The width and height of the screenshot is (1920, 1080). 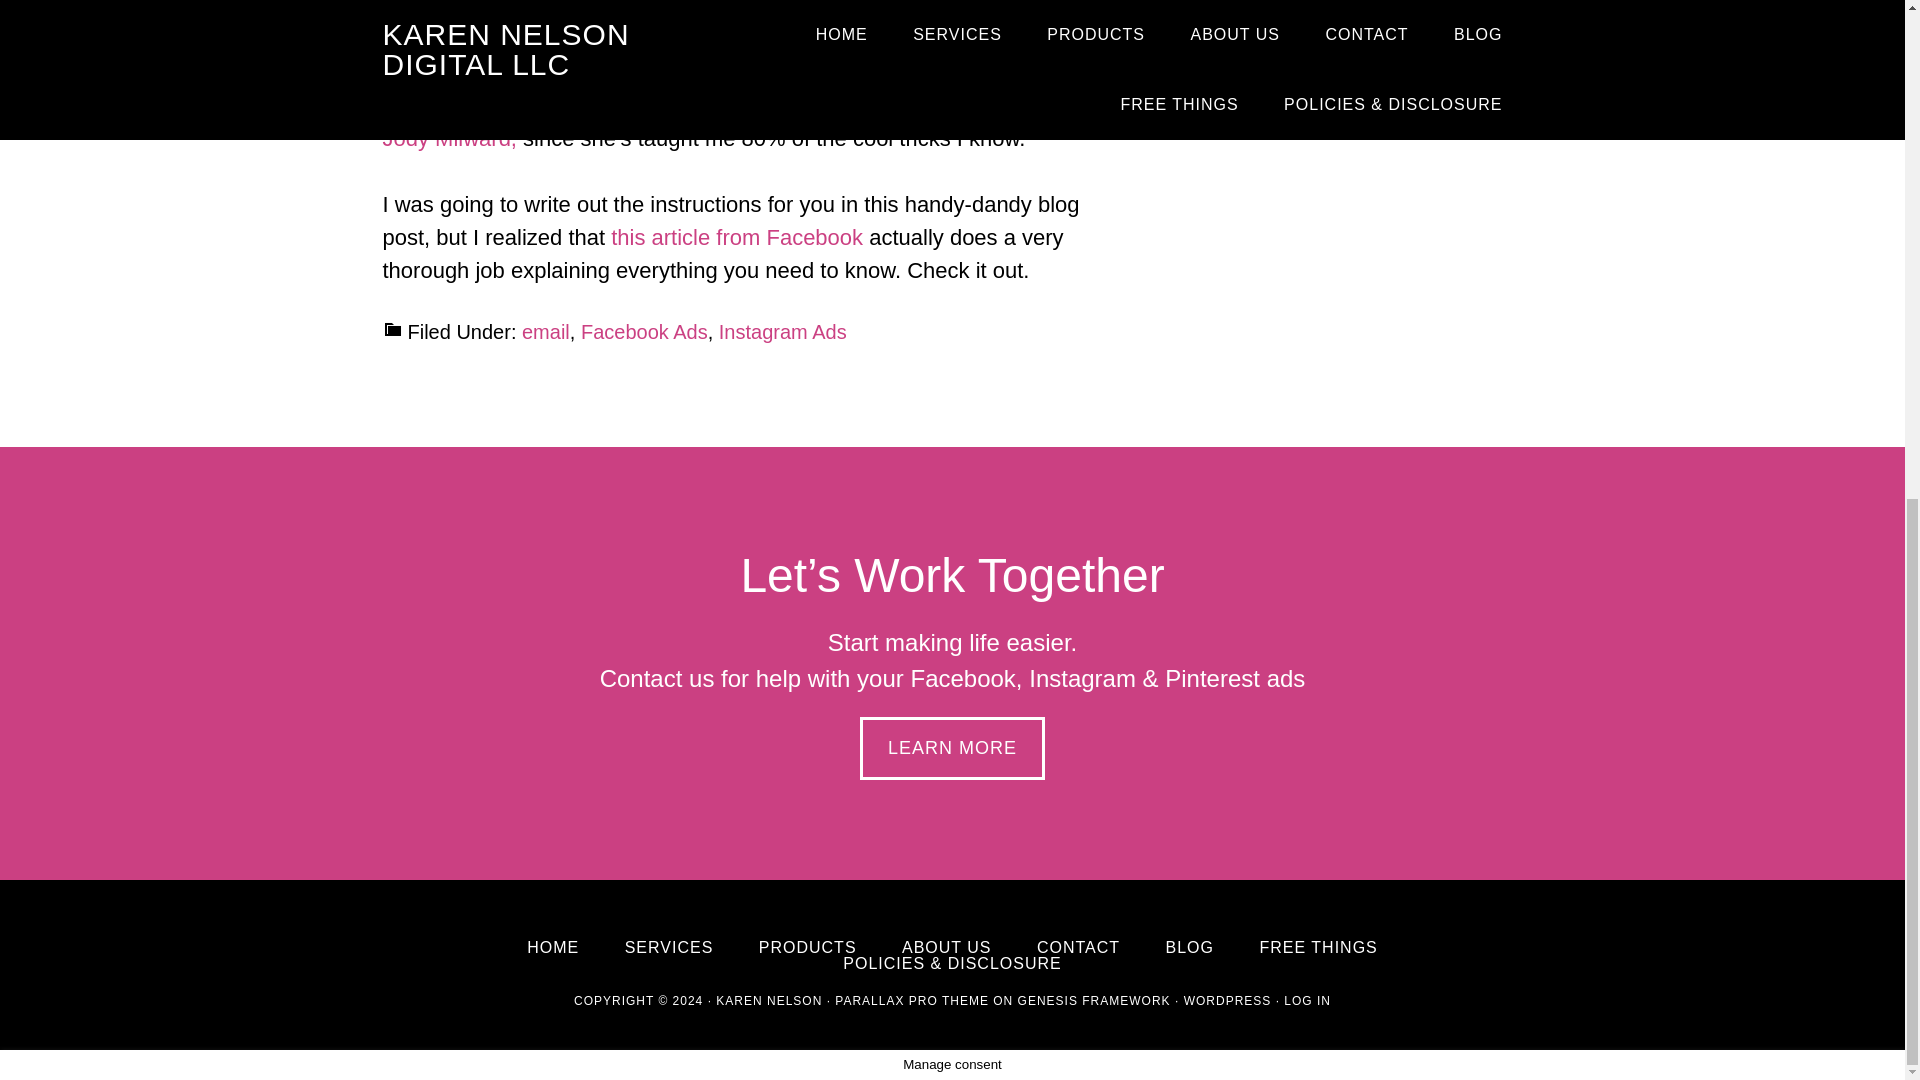 I want to click on SERVICES, so click(x=670, y=947).